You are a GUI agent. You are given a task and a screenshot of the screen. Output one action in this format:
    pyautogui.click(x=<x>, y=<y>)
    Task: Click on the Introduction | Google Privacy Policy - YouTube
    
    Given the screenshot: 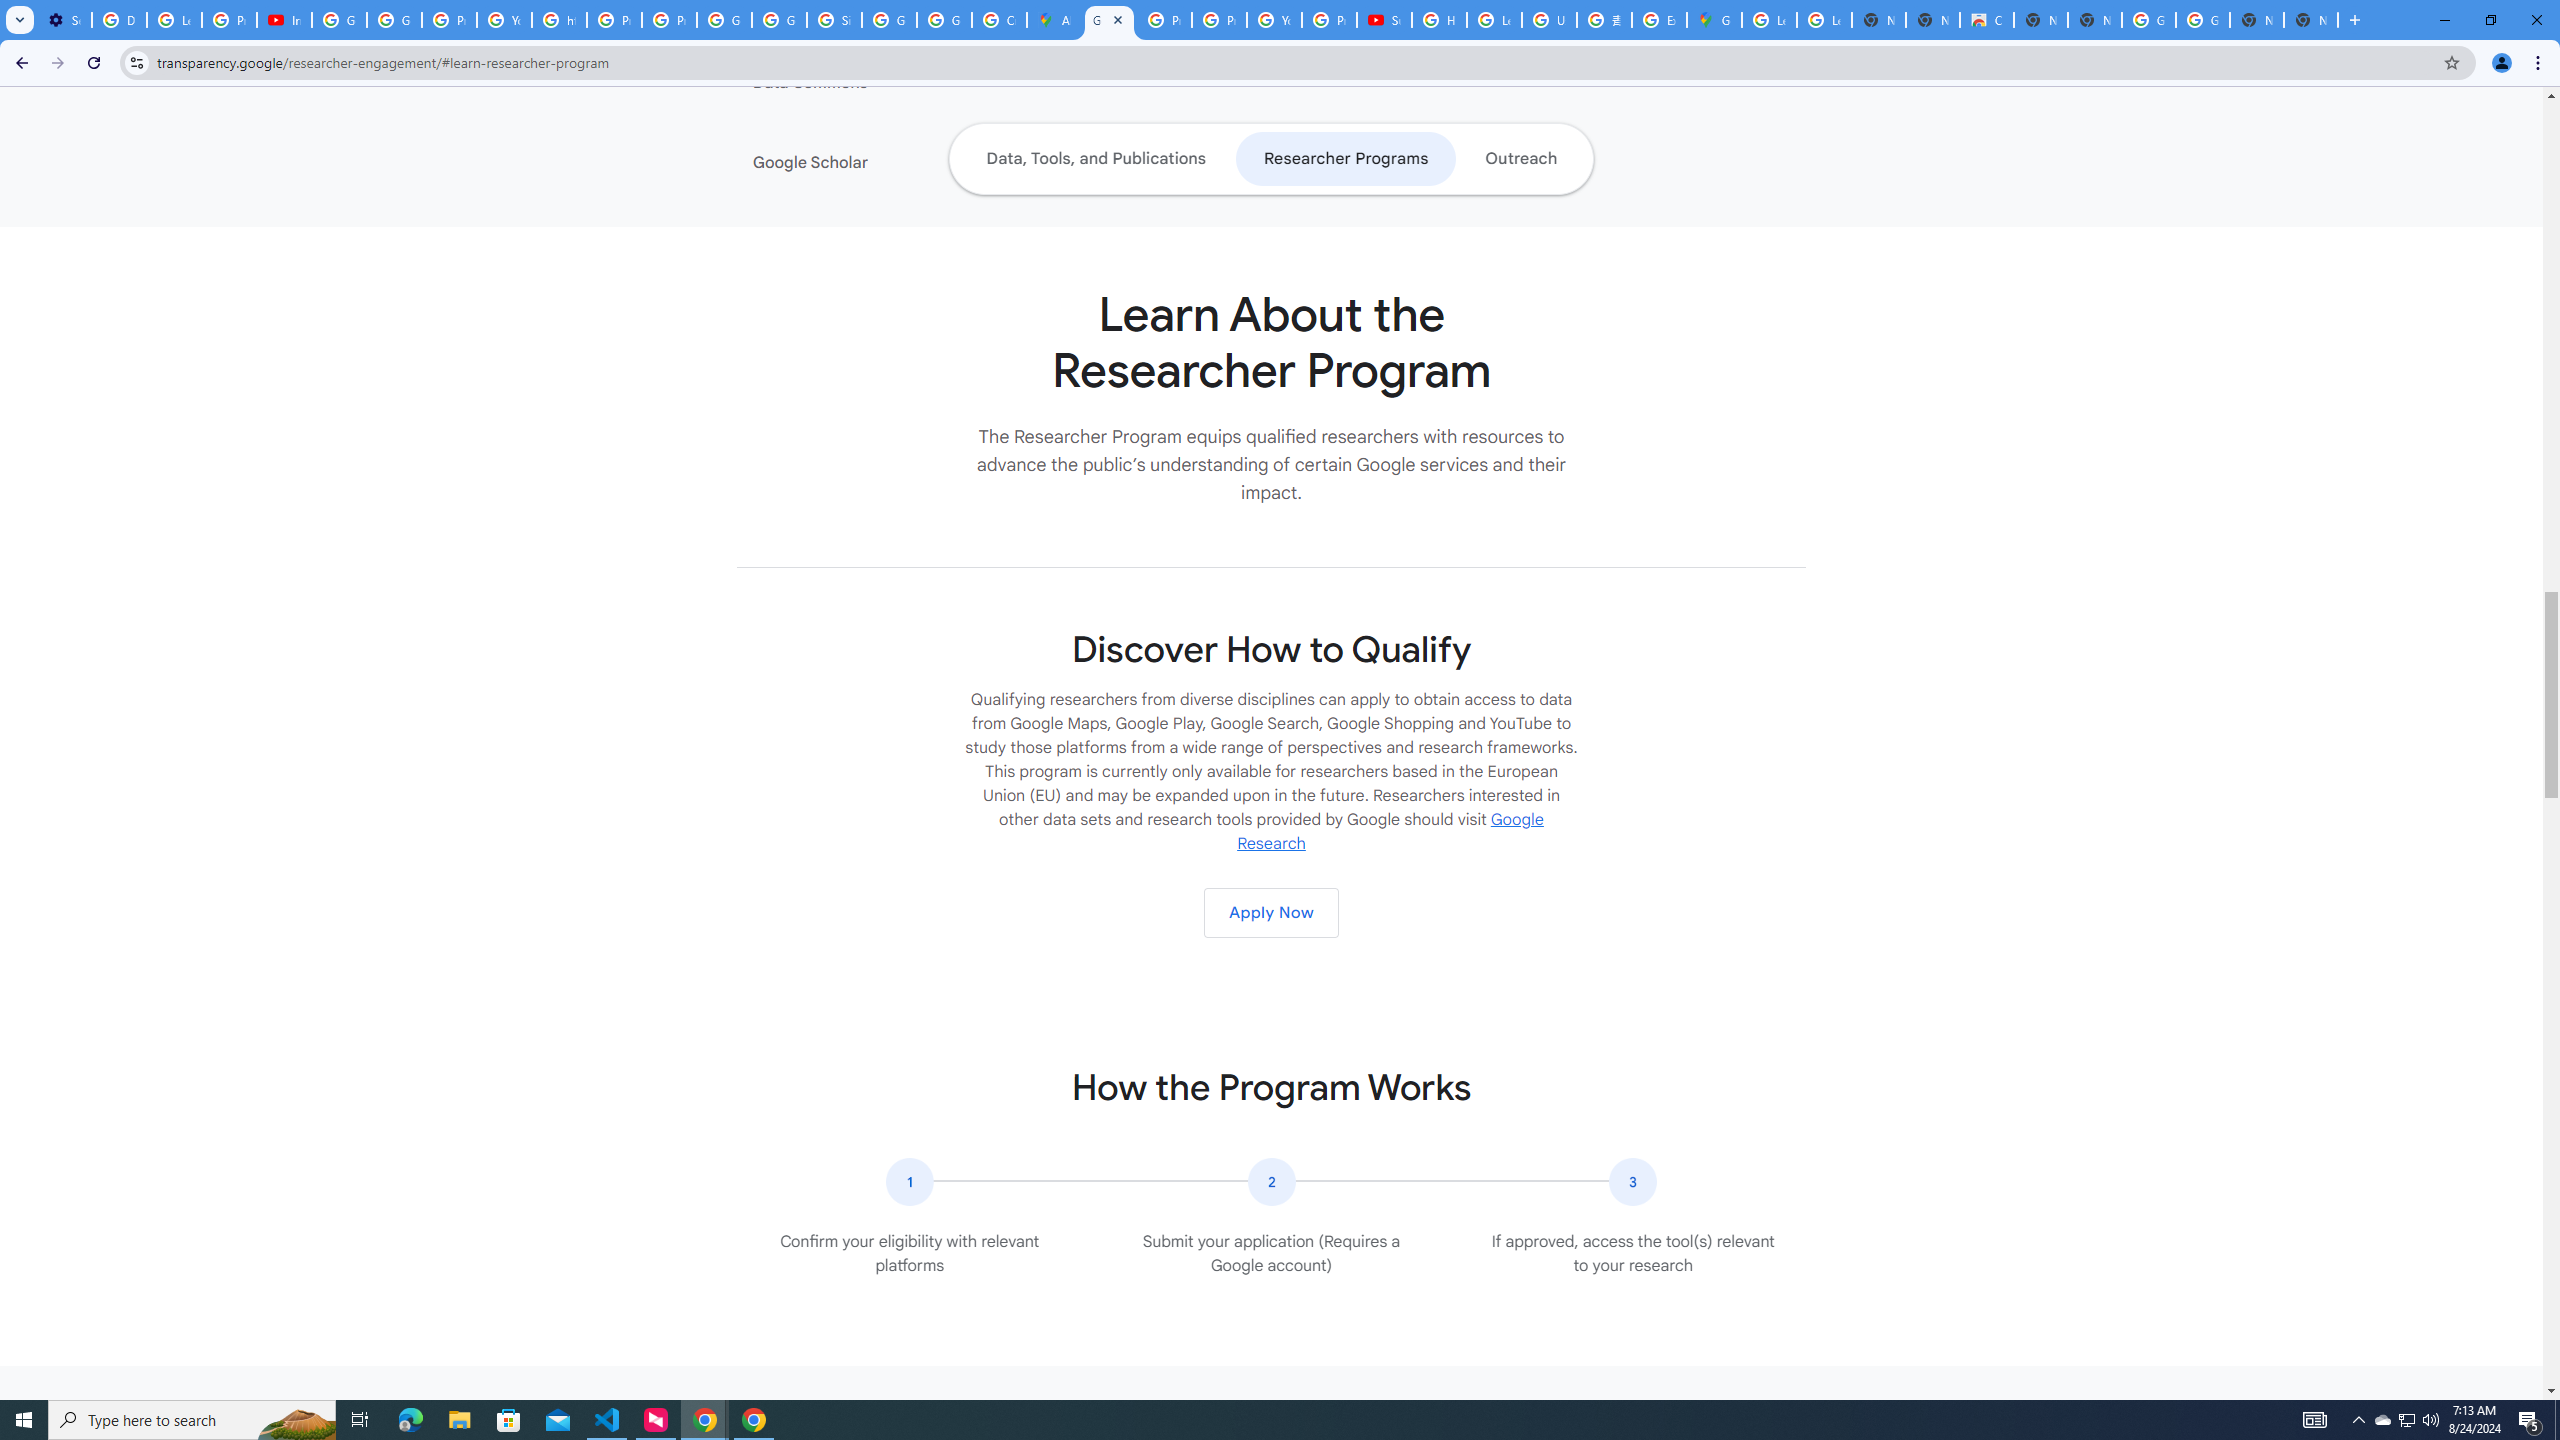 What is the action you would take?
    pyautogui.click(x=284, y=20)
    